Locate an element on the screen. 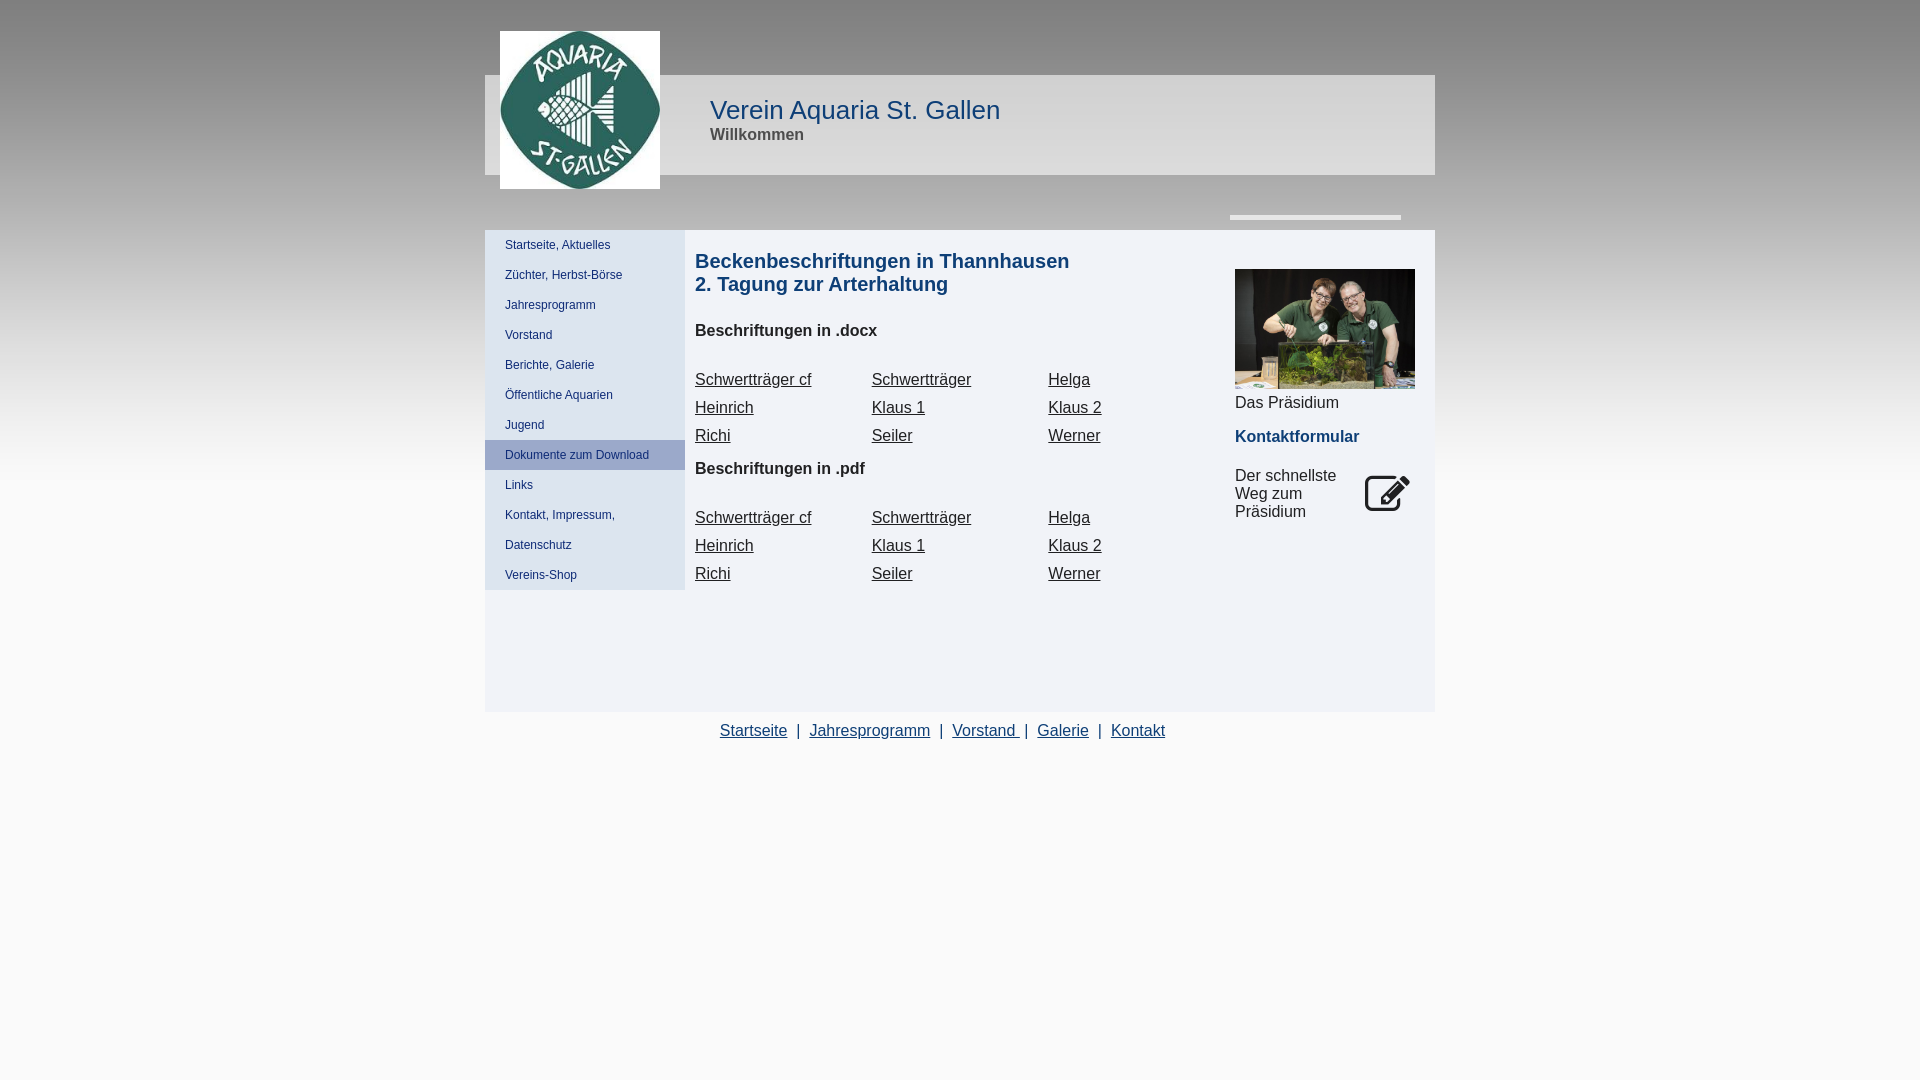 This screenshot has width=1920, height=1080. Helga is located at coordinates (1069, 517).